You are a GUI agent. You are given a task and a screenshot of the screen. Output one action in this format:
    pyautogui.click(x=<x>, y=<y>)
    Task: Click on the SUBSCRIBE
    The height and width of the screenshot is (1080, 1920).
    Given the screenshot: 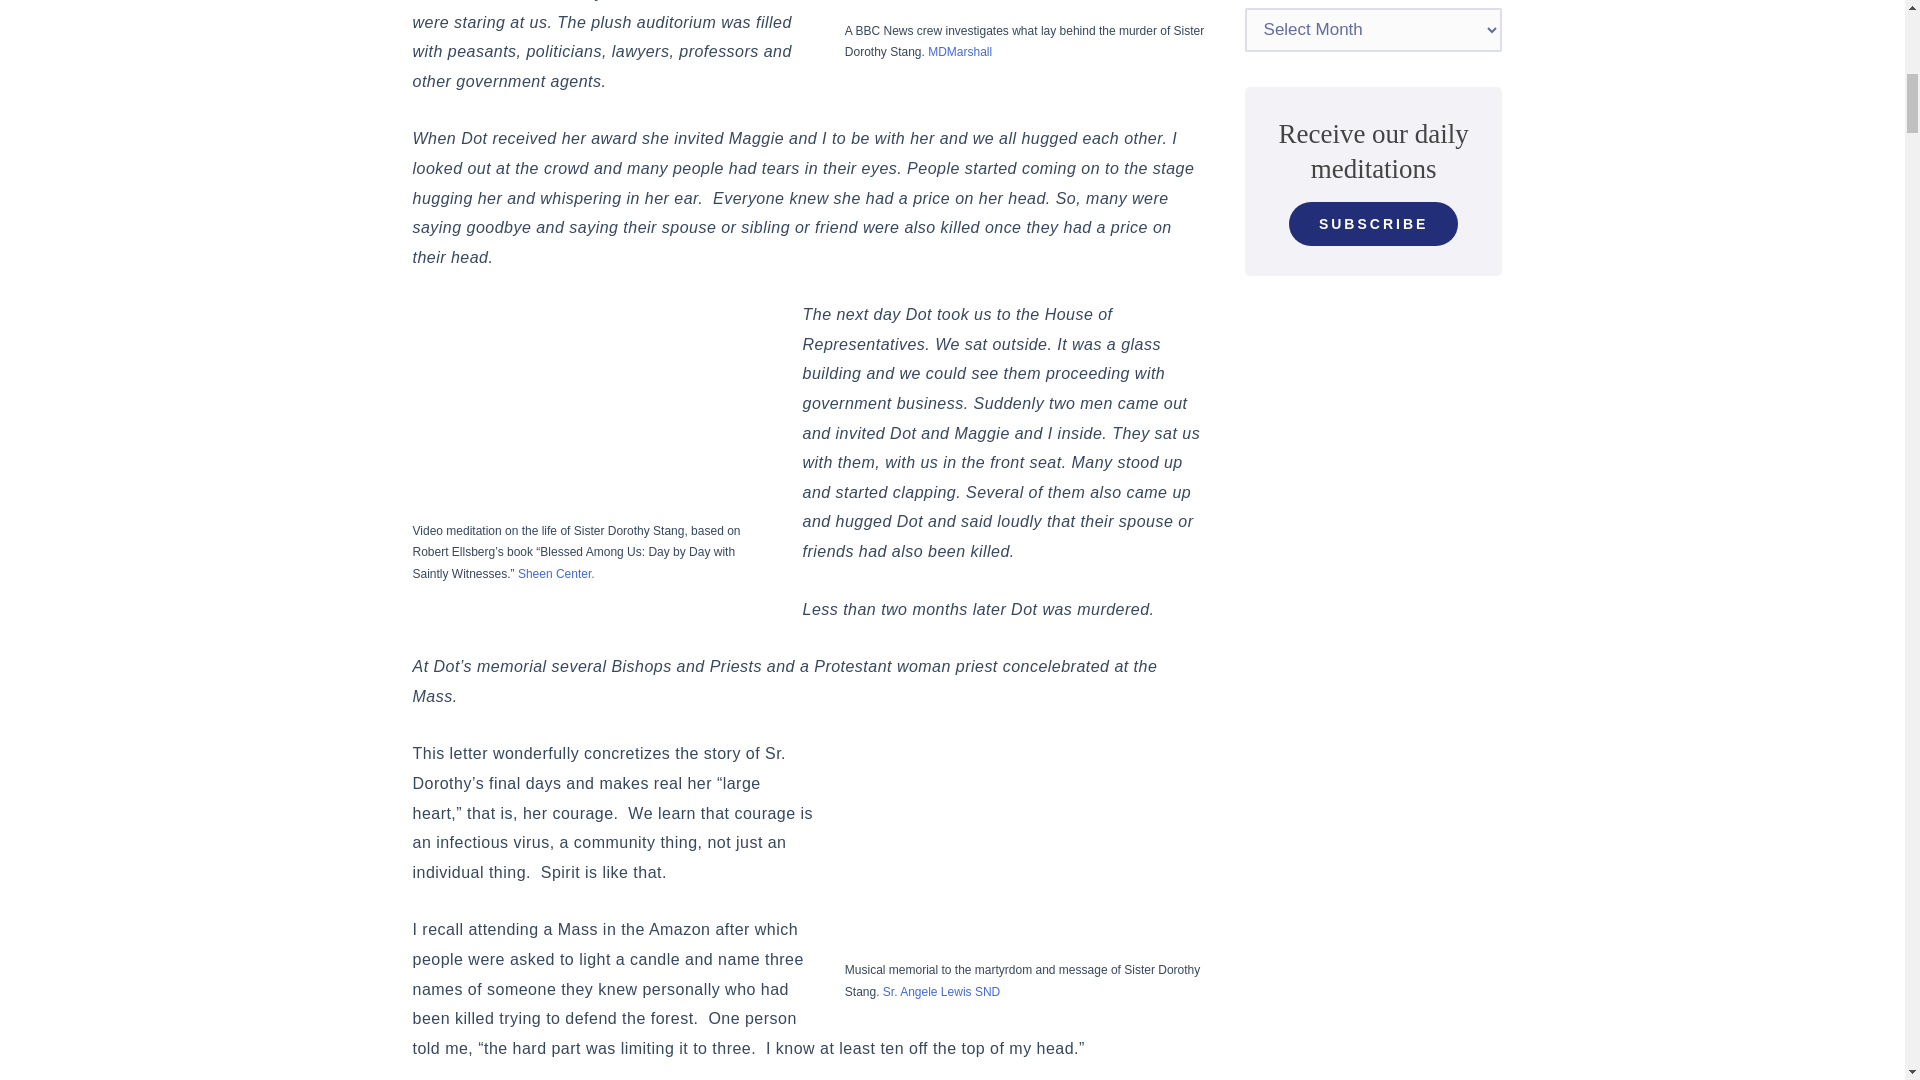 What is the action you would take?
    pyautogui.click(x=1372, y=224)
    